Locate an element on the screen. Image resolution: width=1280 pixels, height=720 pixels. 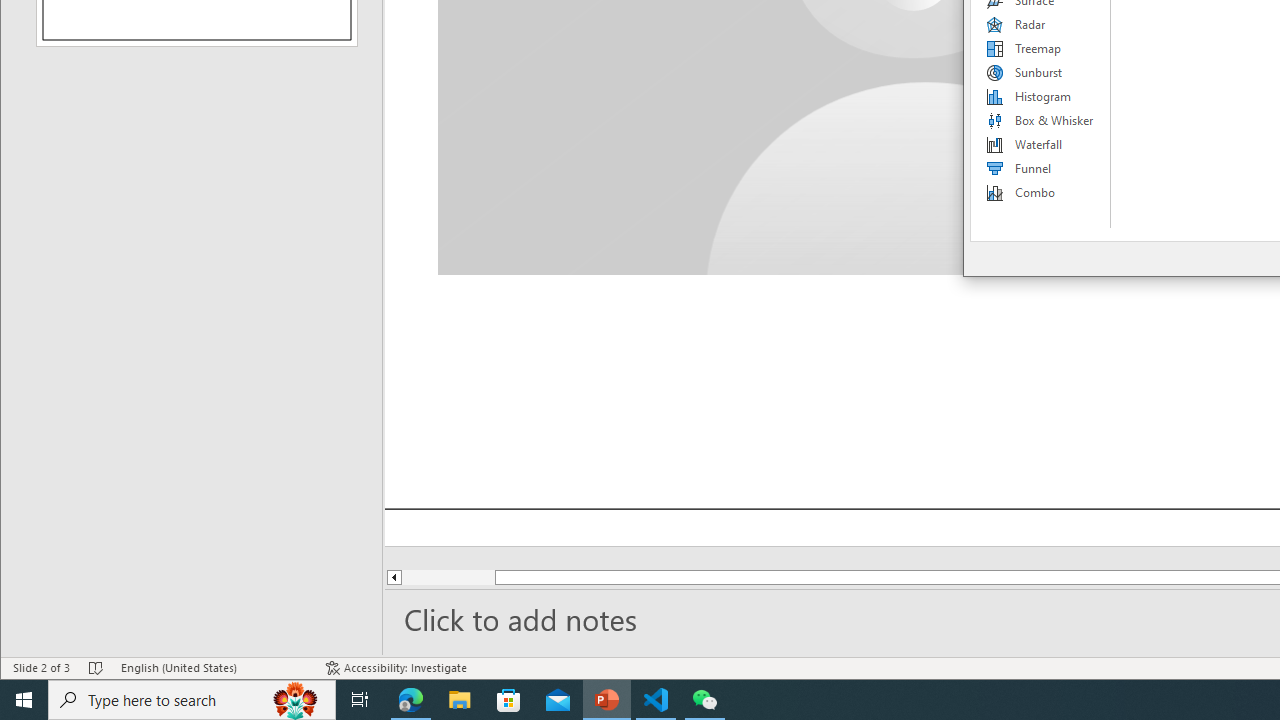
Box & Whisker is located at coordinates (1041, 120).